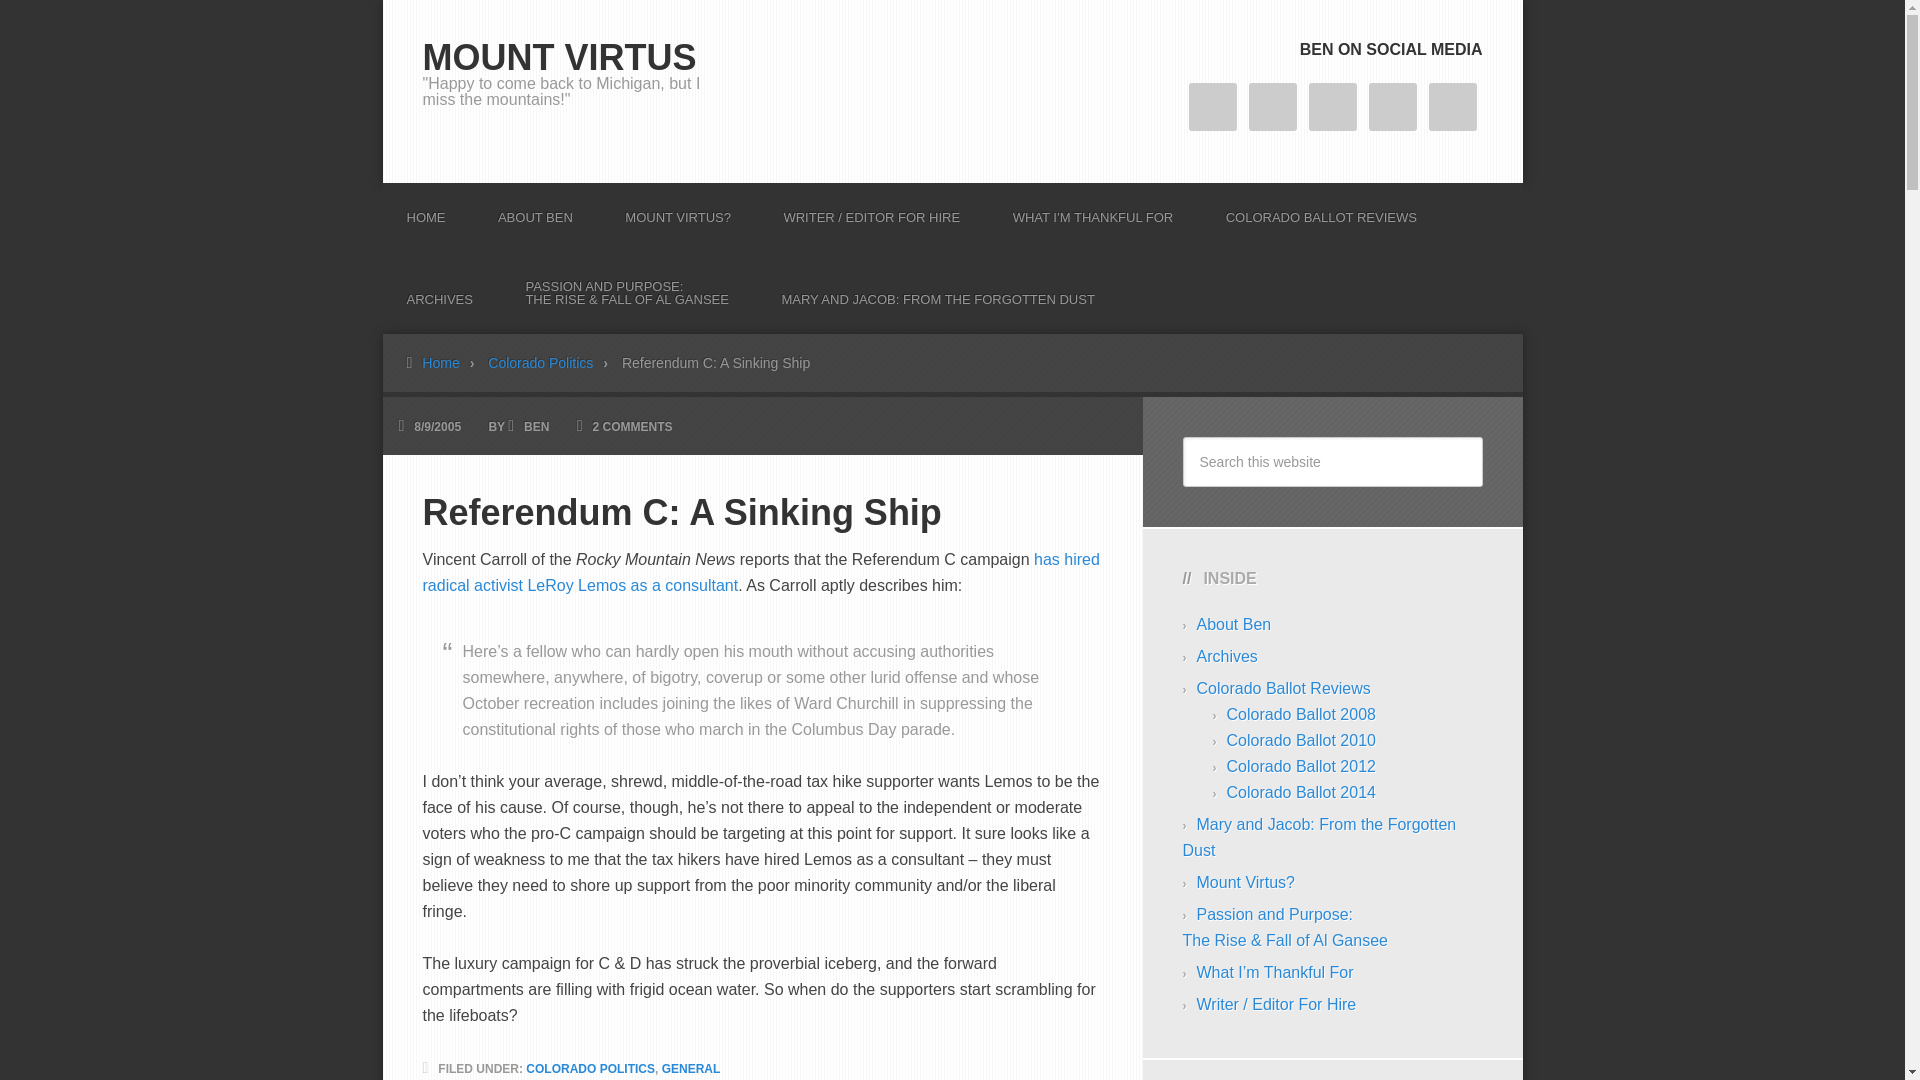  I want to click on Colorado Ballot 2010, so click(1300, 740).